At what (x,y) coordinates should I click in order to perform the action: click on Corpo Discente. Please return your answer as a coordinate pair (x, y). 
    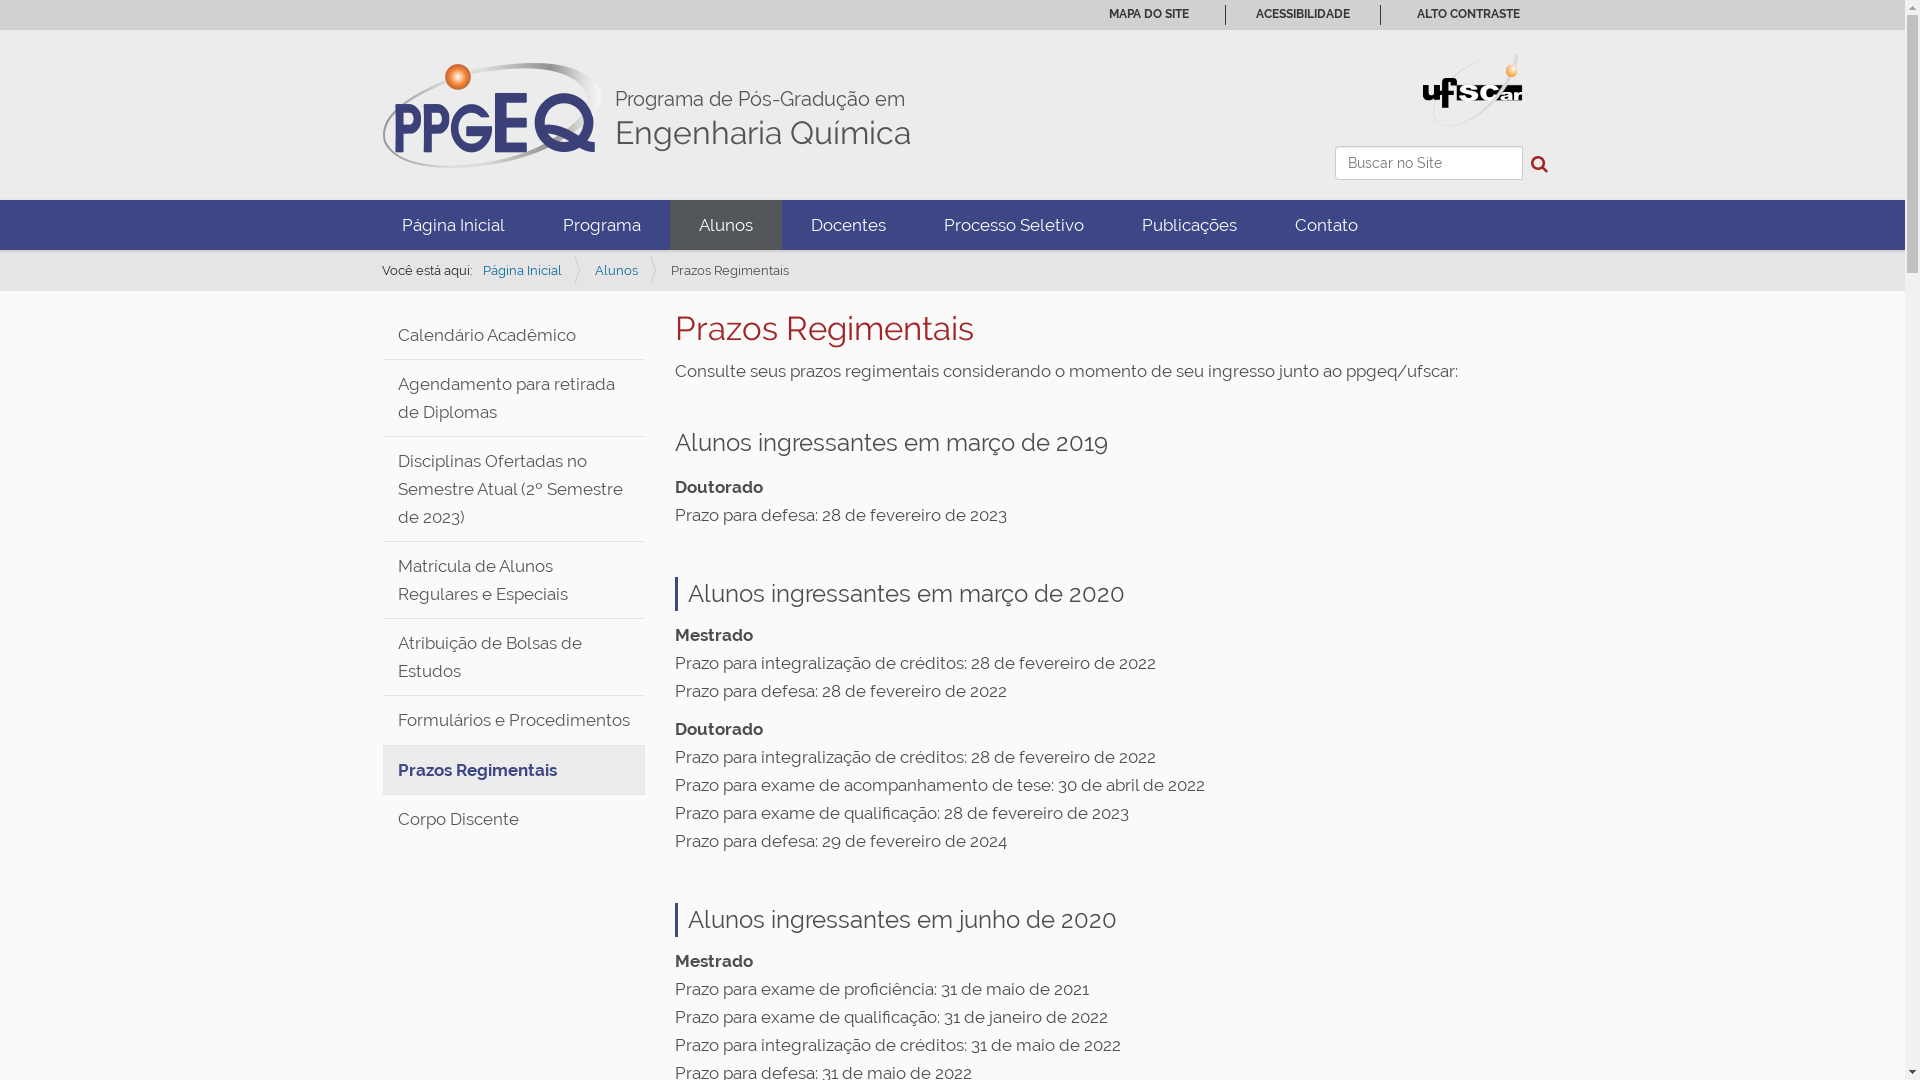
    Looking at the image, I should click on (514, 818).